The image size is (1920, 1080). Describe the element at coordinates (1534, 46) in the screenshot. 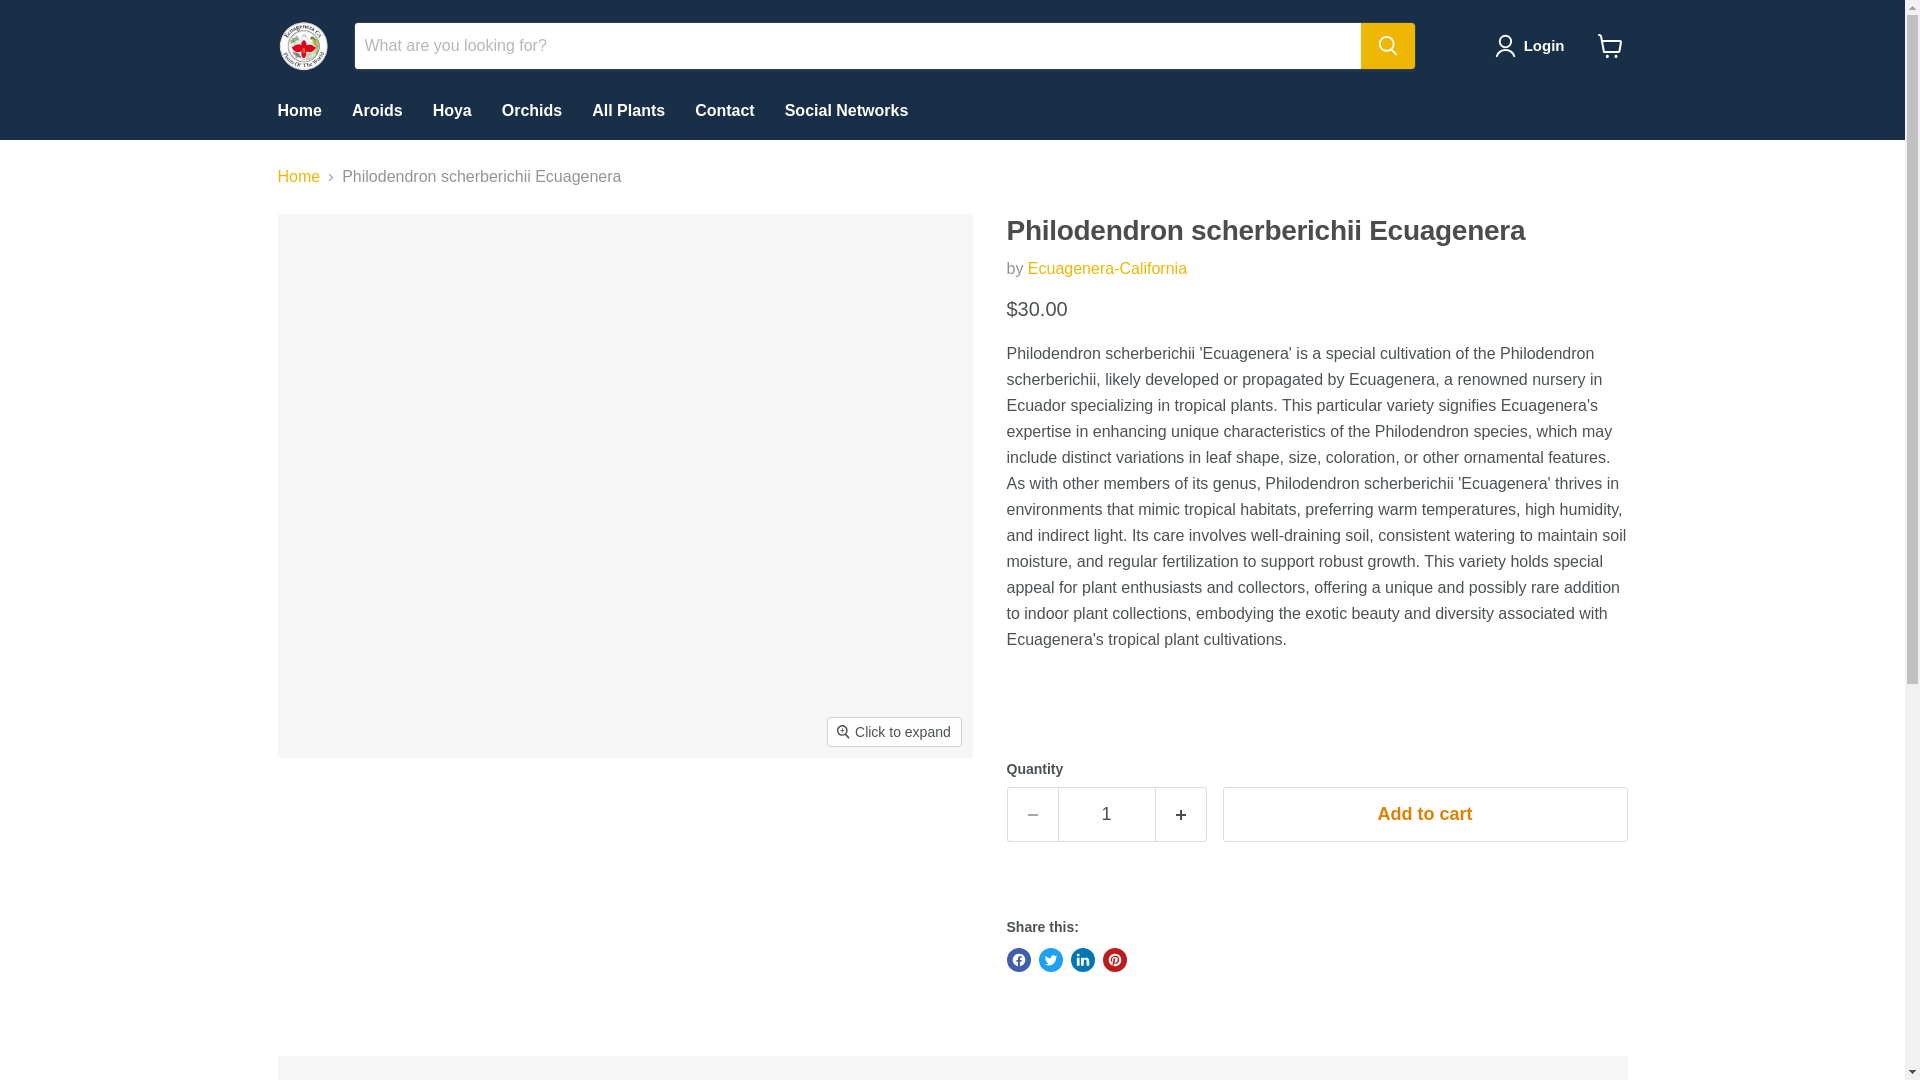

I see `Login` at that location.